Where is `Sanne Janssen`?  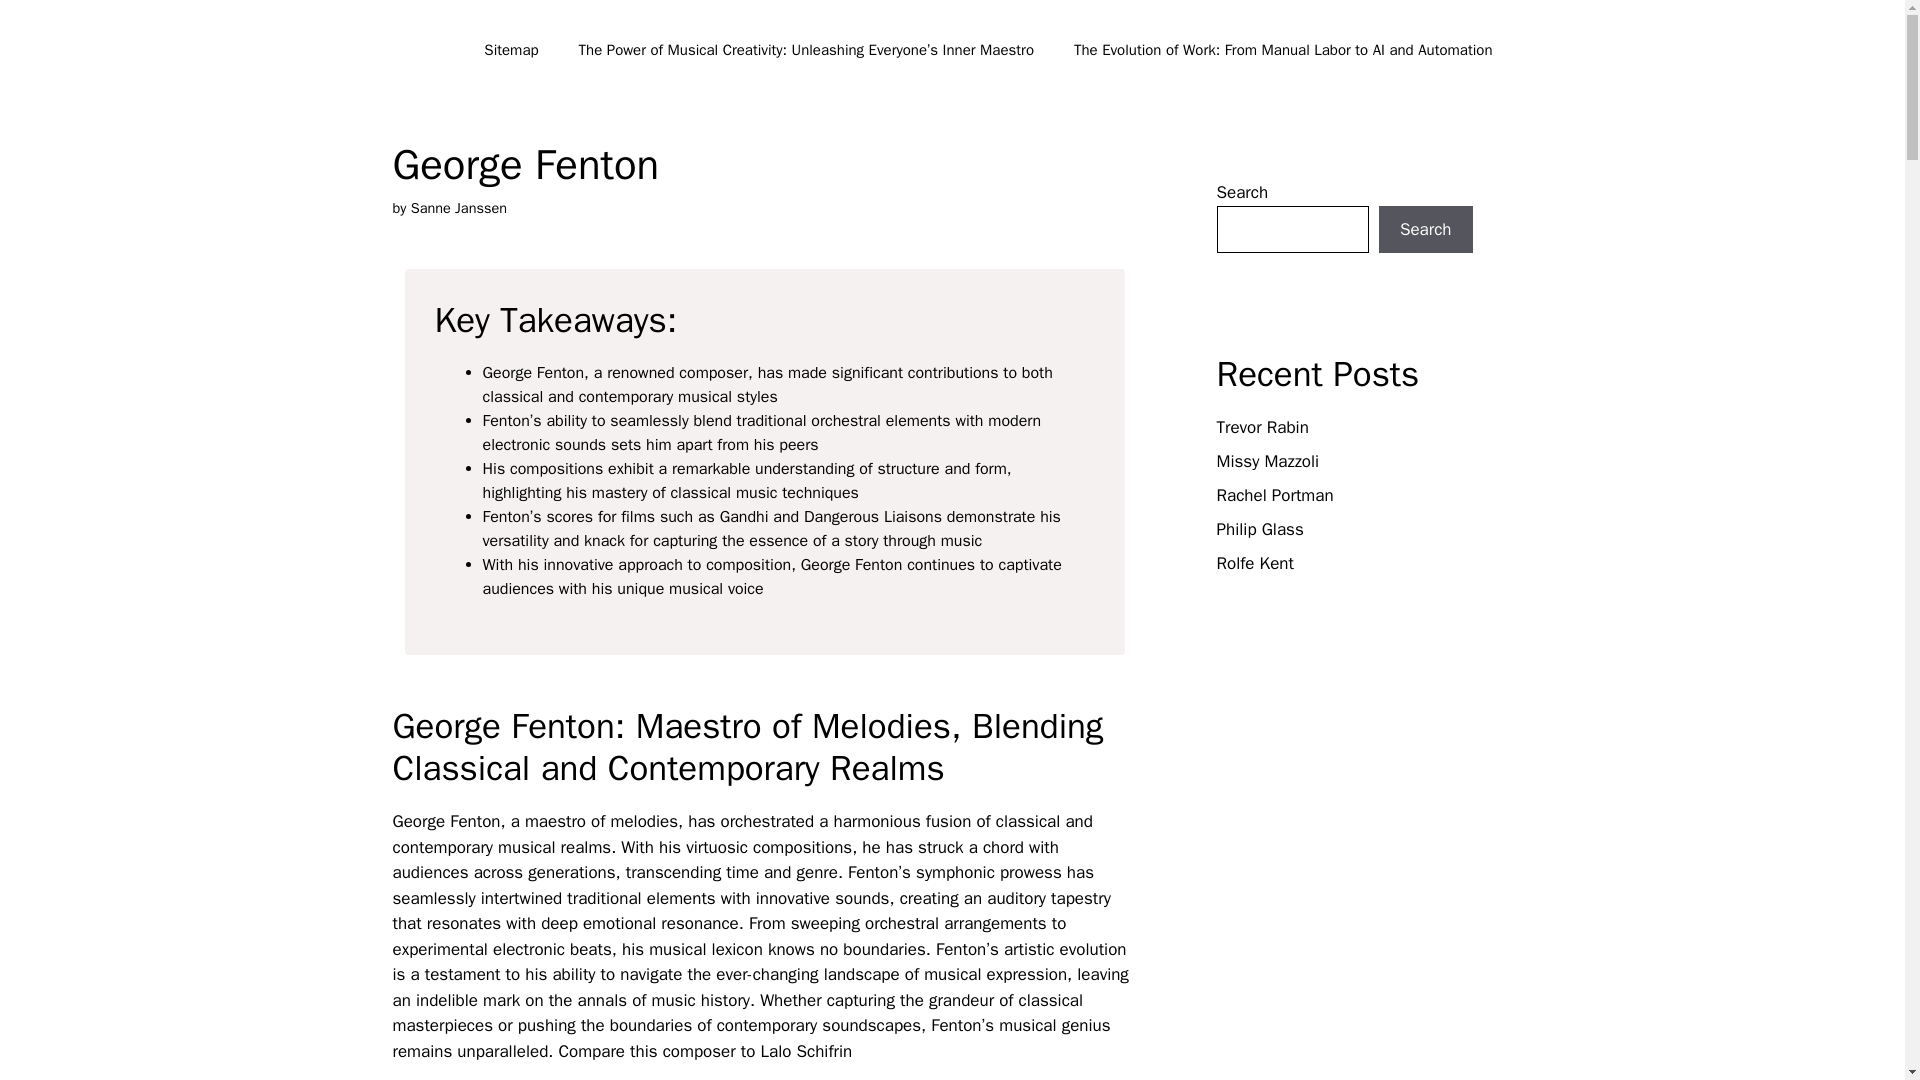 Sanne Janssen is located at coordinates (458, 208).